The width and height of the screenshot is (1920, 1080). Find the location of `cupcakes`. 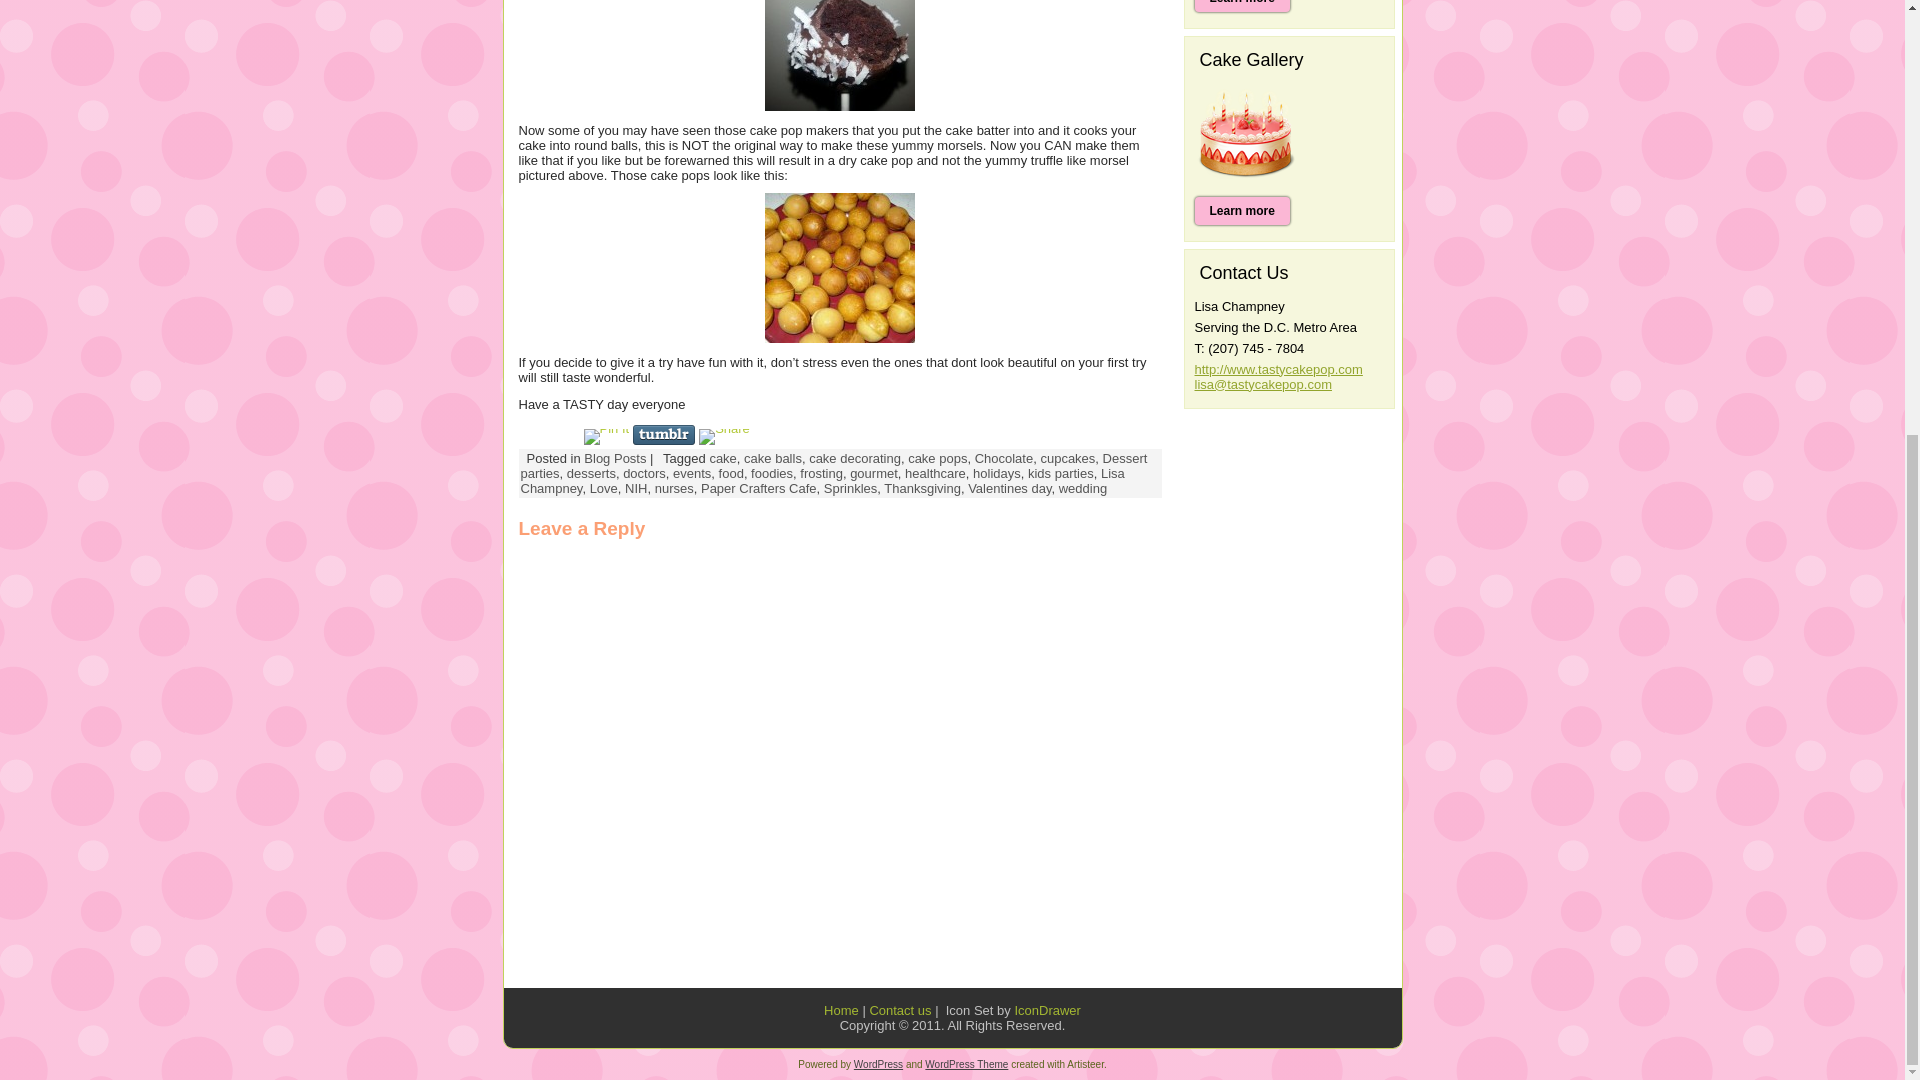

cupcakes is located at coordinates (1067, 458).